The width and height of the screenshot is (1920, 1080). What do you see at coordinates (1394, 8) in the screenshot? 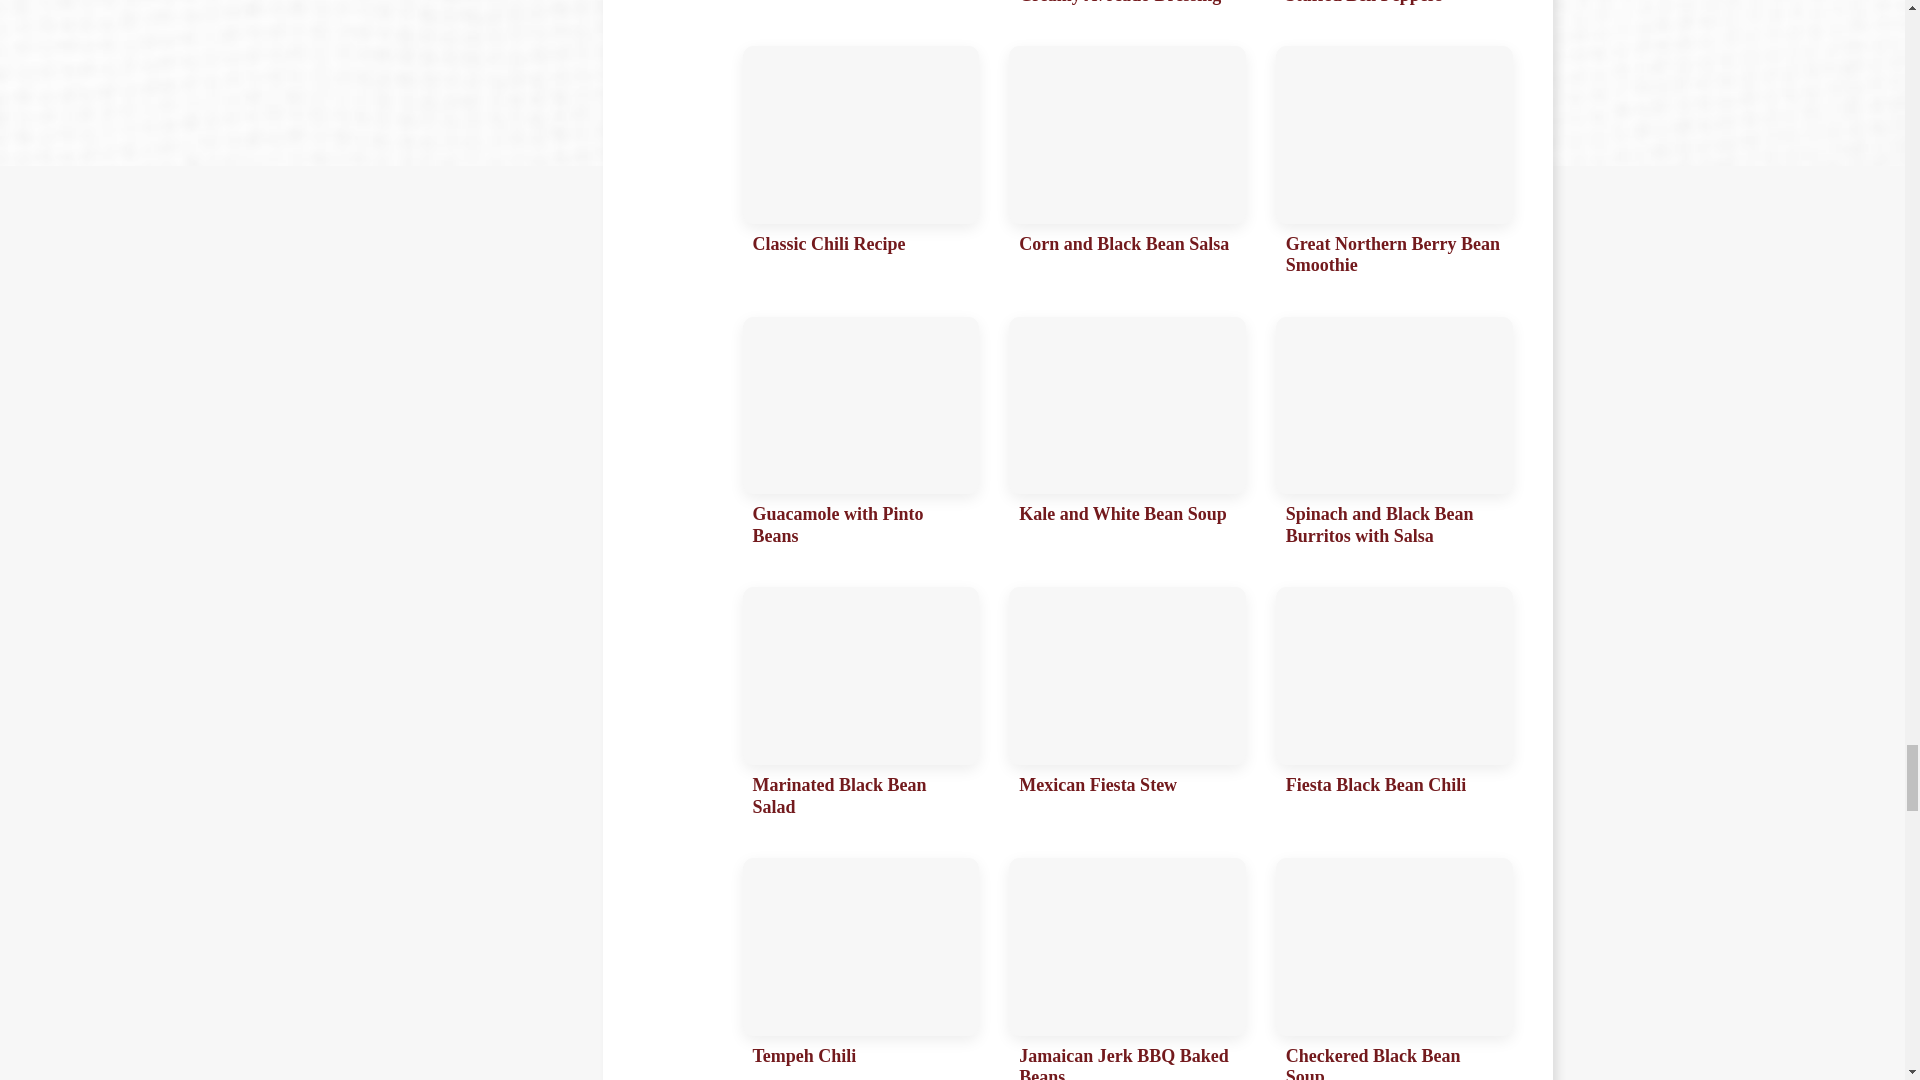
I see `Black Bean and Quinoa Stuffed Bell Peppers` at bounding box center [1394, 8].